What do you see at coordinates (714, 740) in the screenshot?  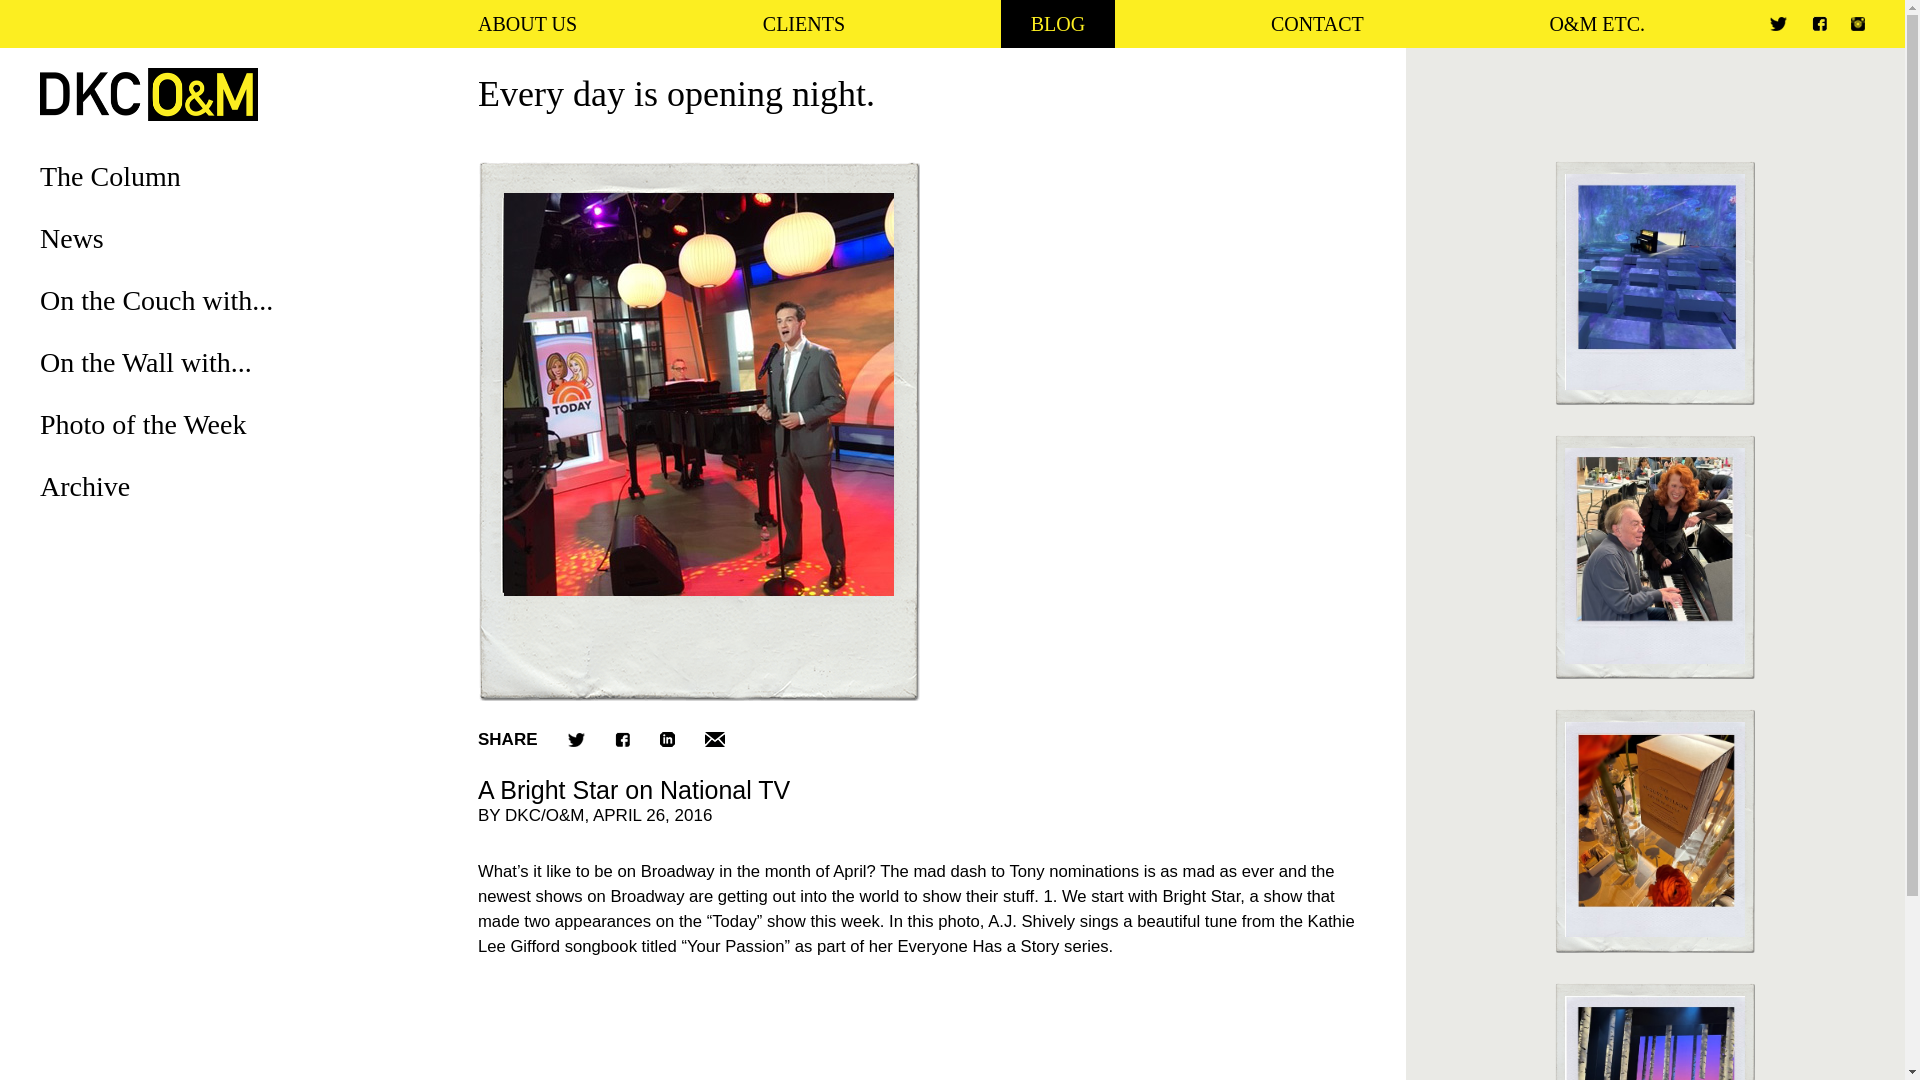 I see `Email` at bounding box center [714, 740].